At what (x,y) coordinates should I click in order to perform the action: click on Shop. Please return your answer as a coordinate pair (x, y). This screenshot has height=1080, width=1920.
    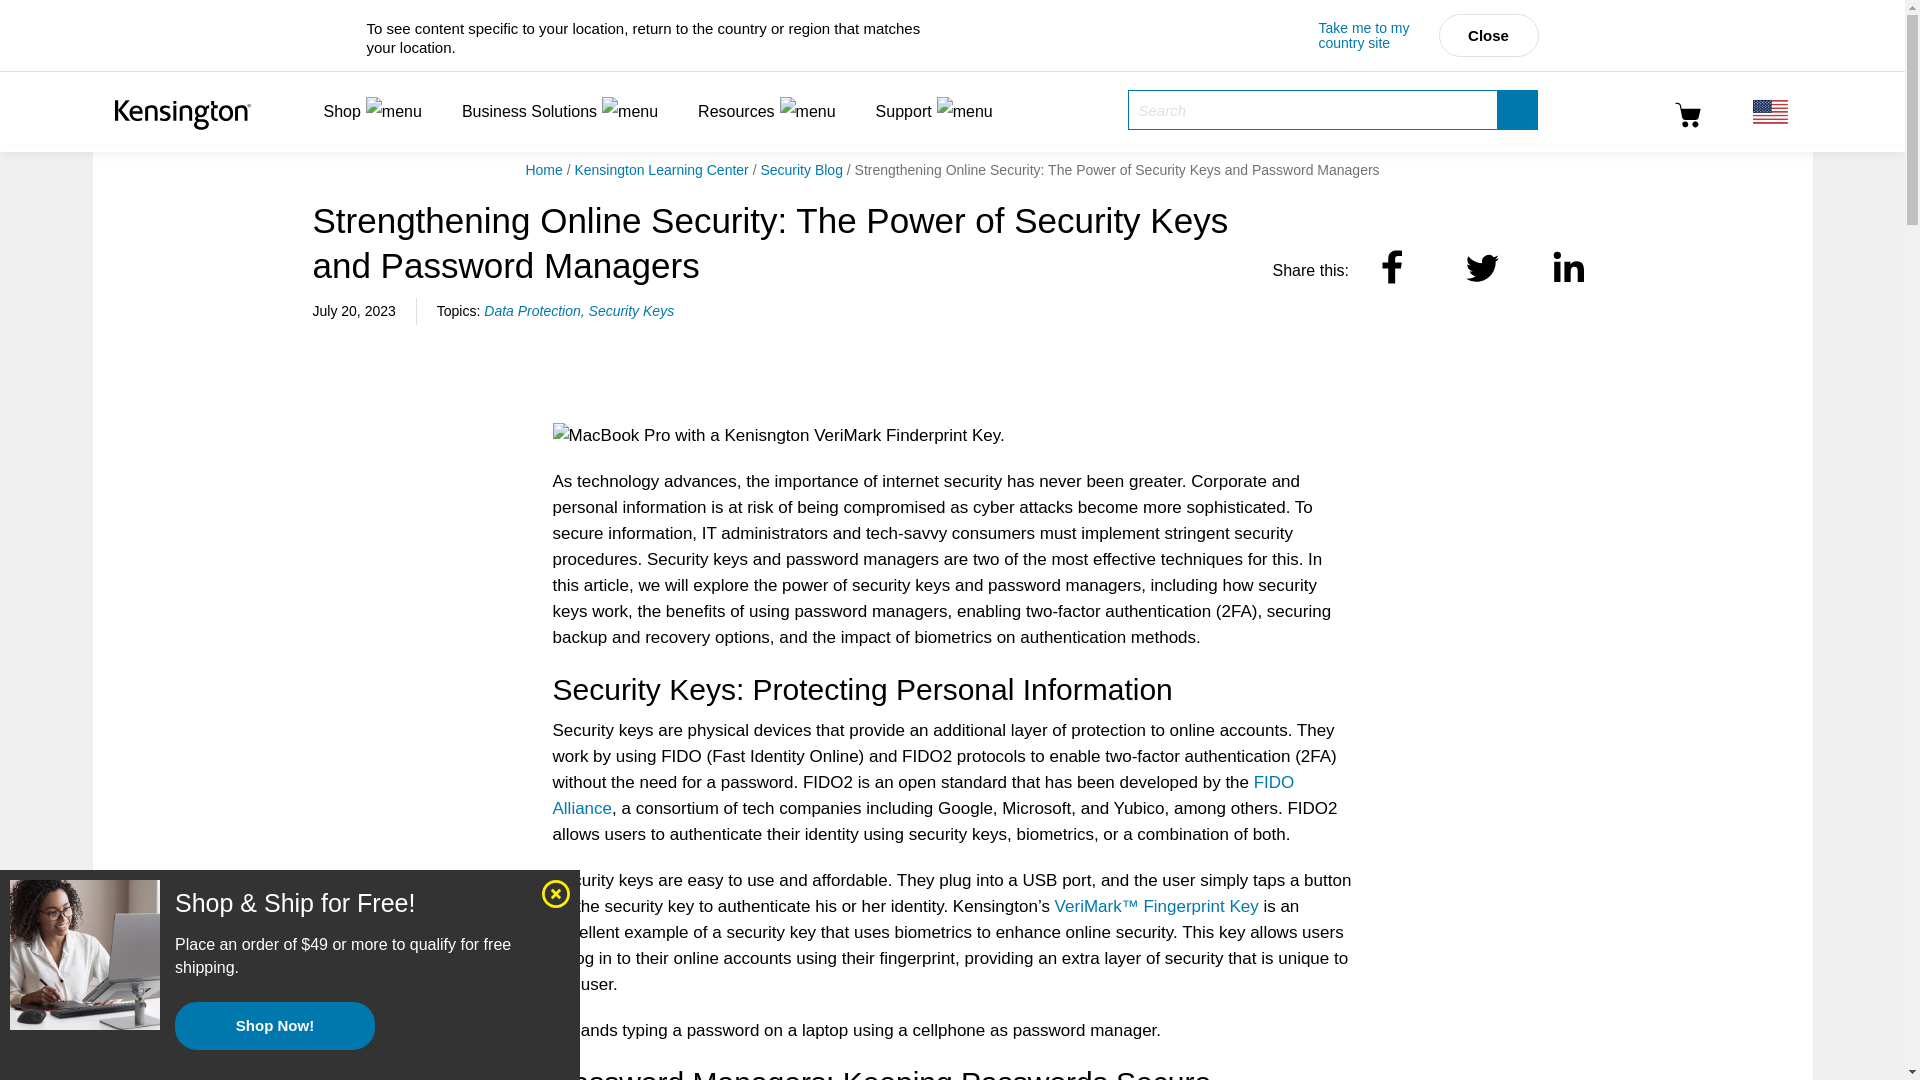
    Looking at the image, I should click on (371, 112).